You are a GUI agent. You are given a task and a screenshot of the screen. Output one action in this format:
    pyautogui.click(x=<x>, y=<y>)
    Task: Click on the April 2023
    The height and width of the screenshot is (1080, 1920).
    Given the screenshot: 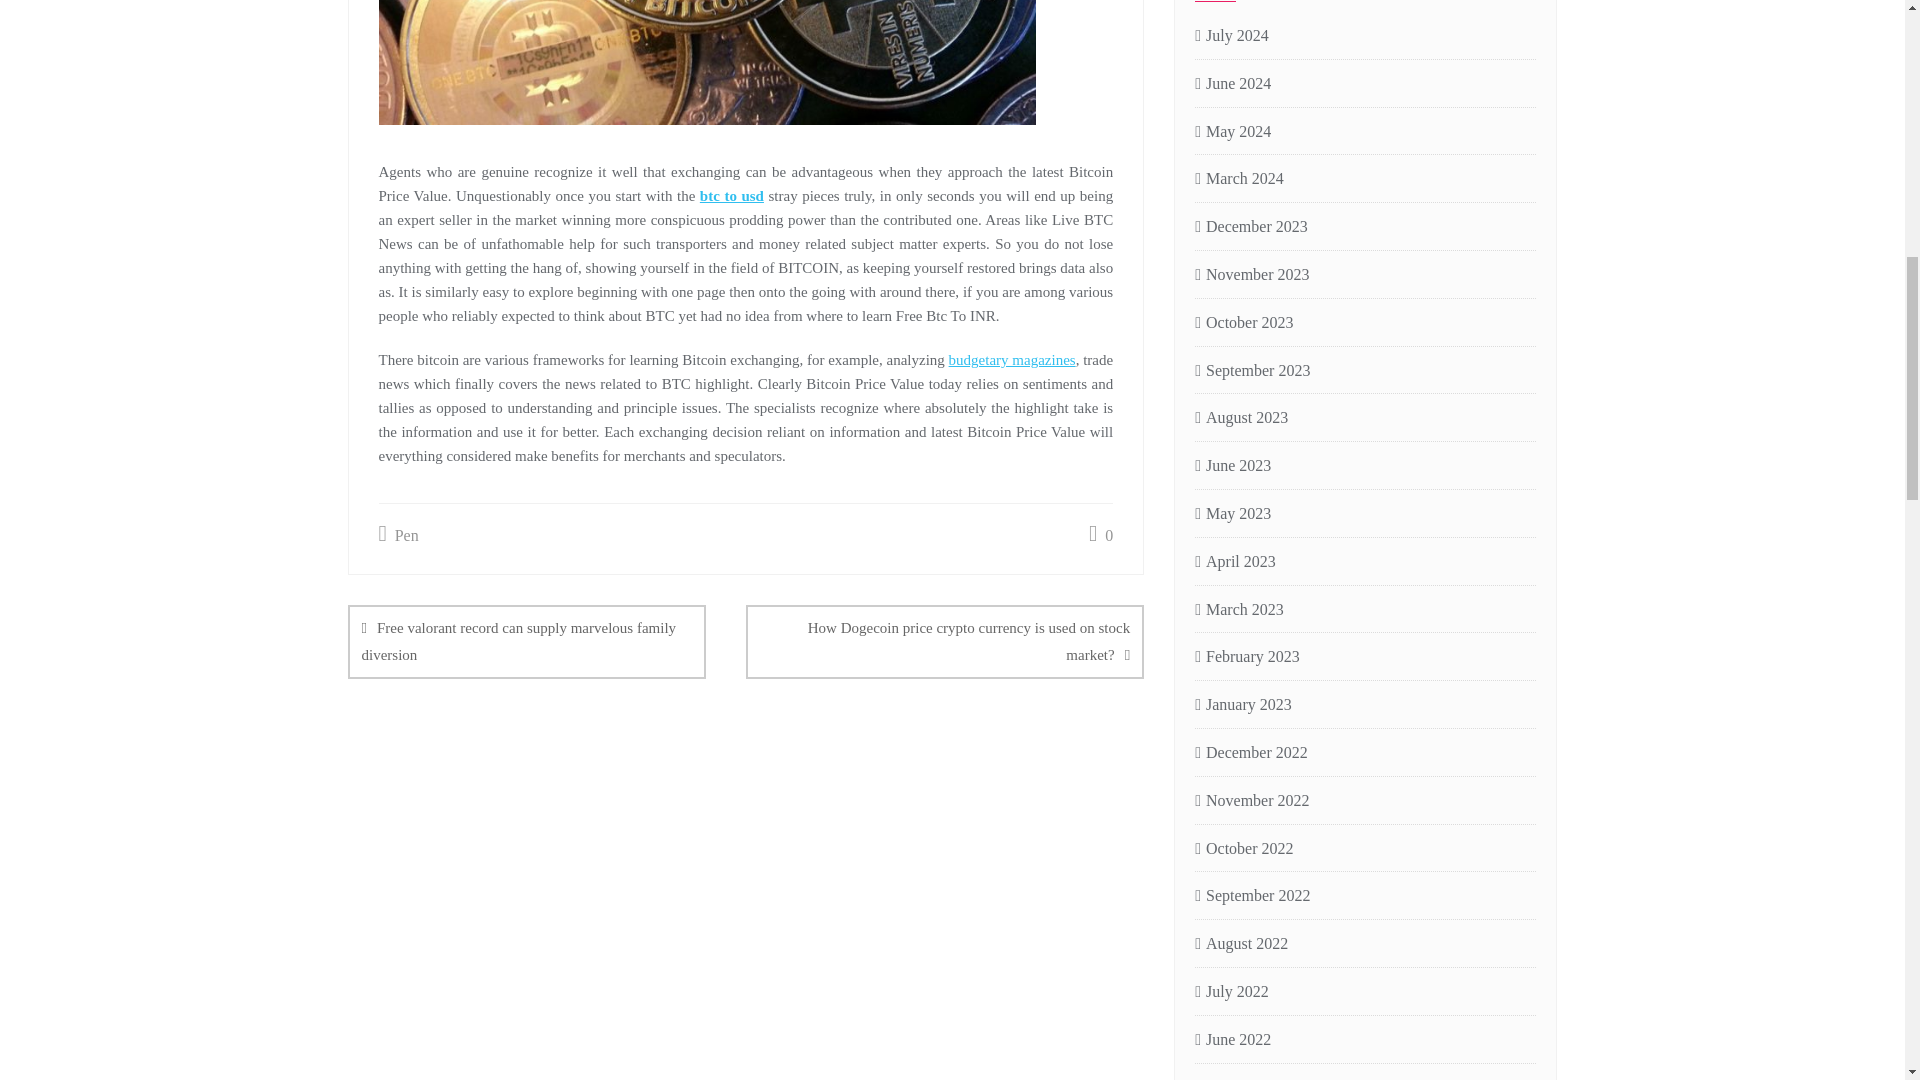 What is the action you would take?
    pyautogui.click(x=1235, y=562)
    